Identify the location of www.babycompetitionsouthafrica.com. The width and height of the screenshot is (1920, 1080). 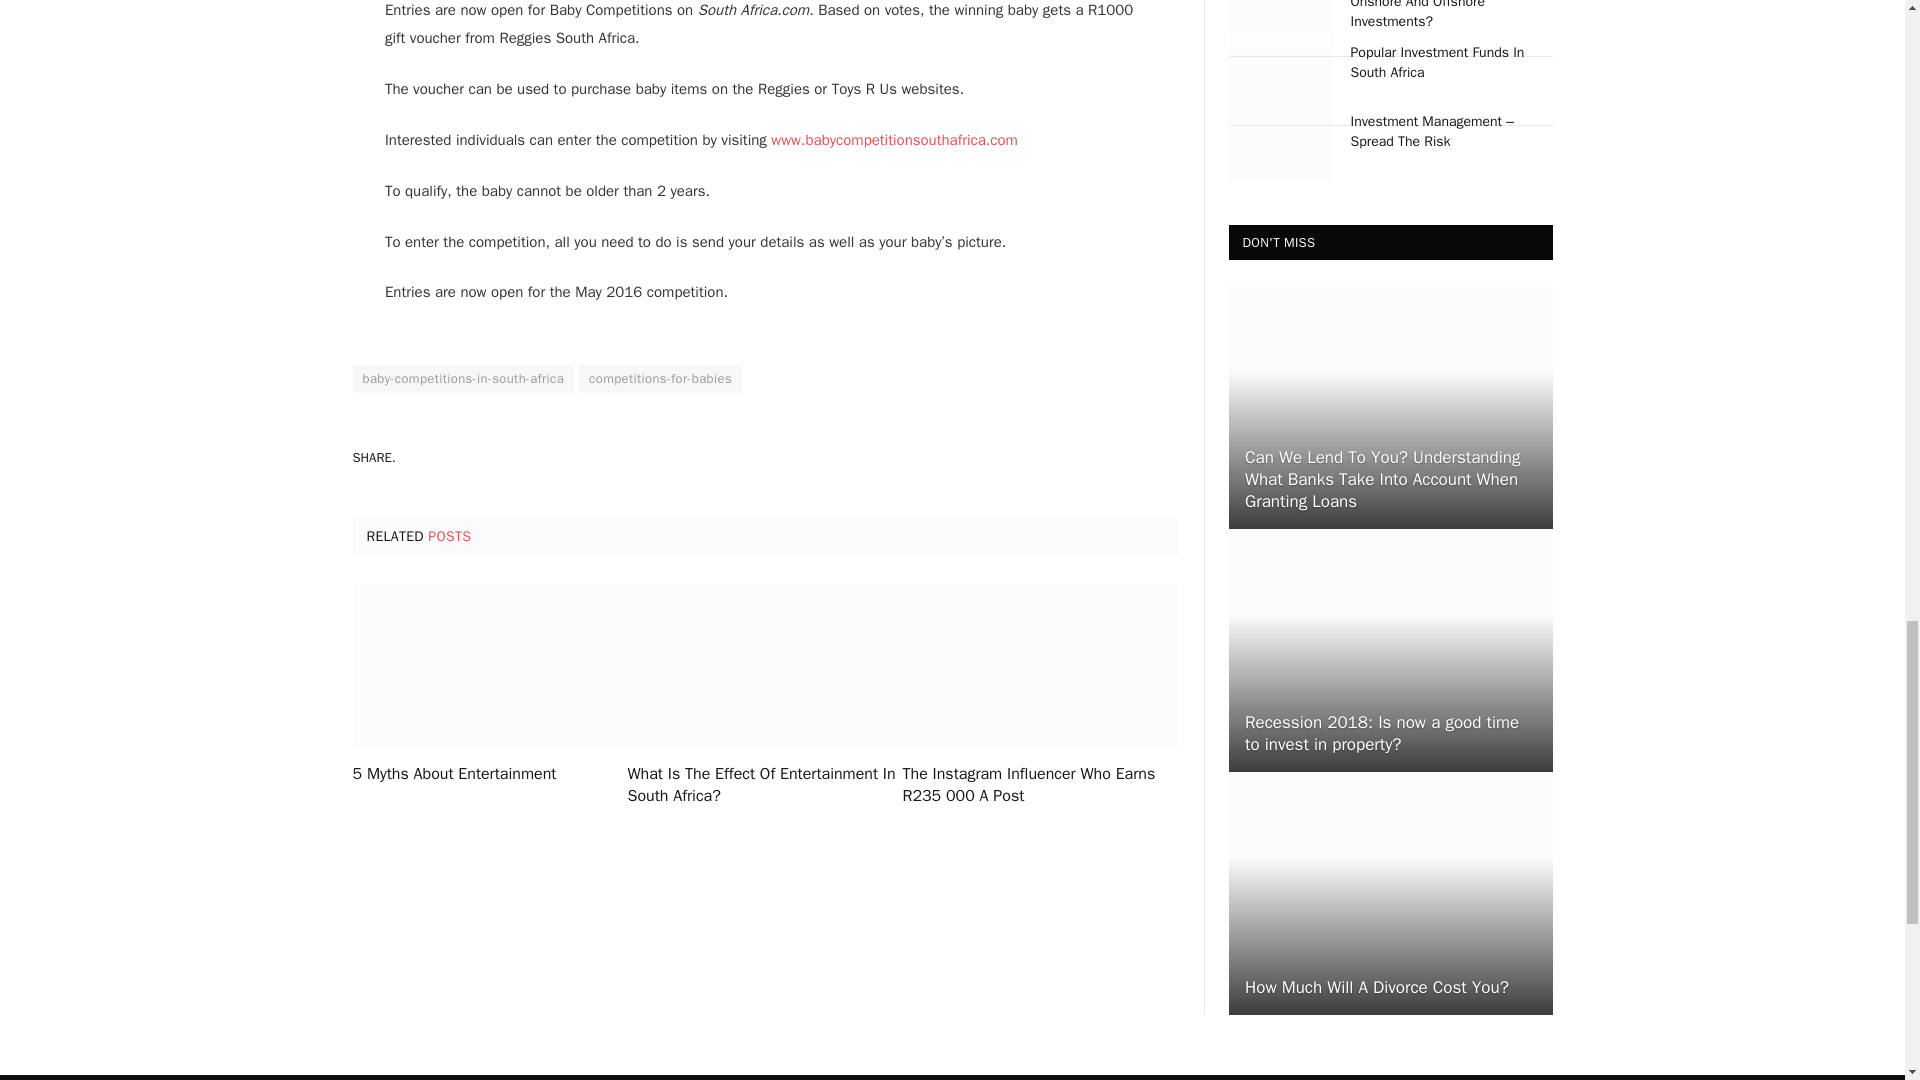
(894, 140).